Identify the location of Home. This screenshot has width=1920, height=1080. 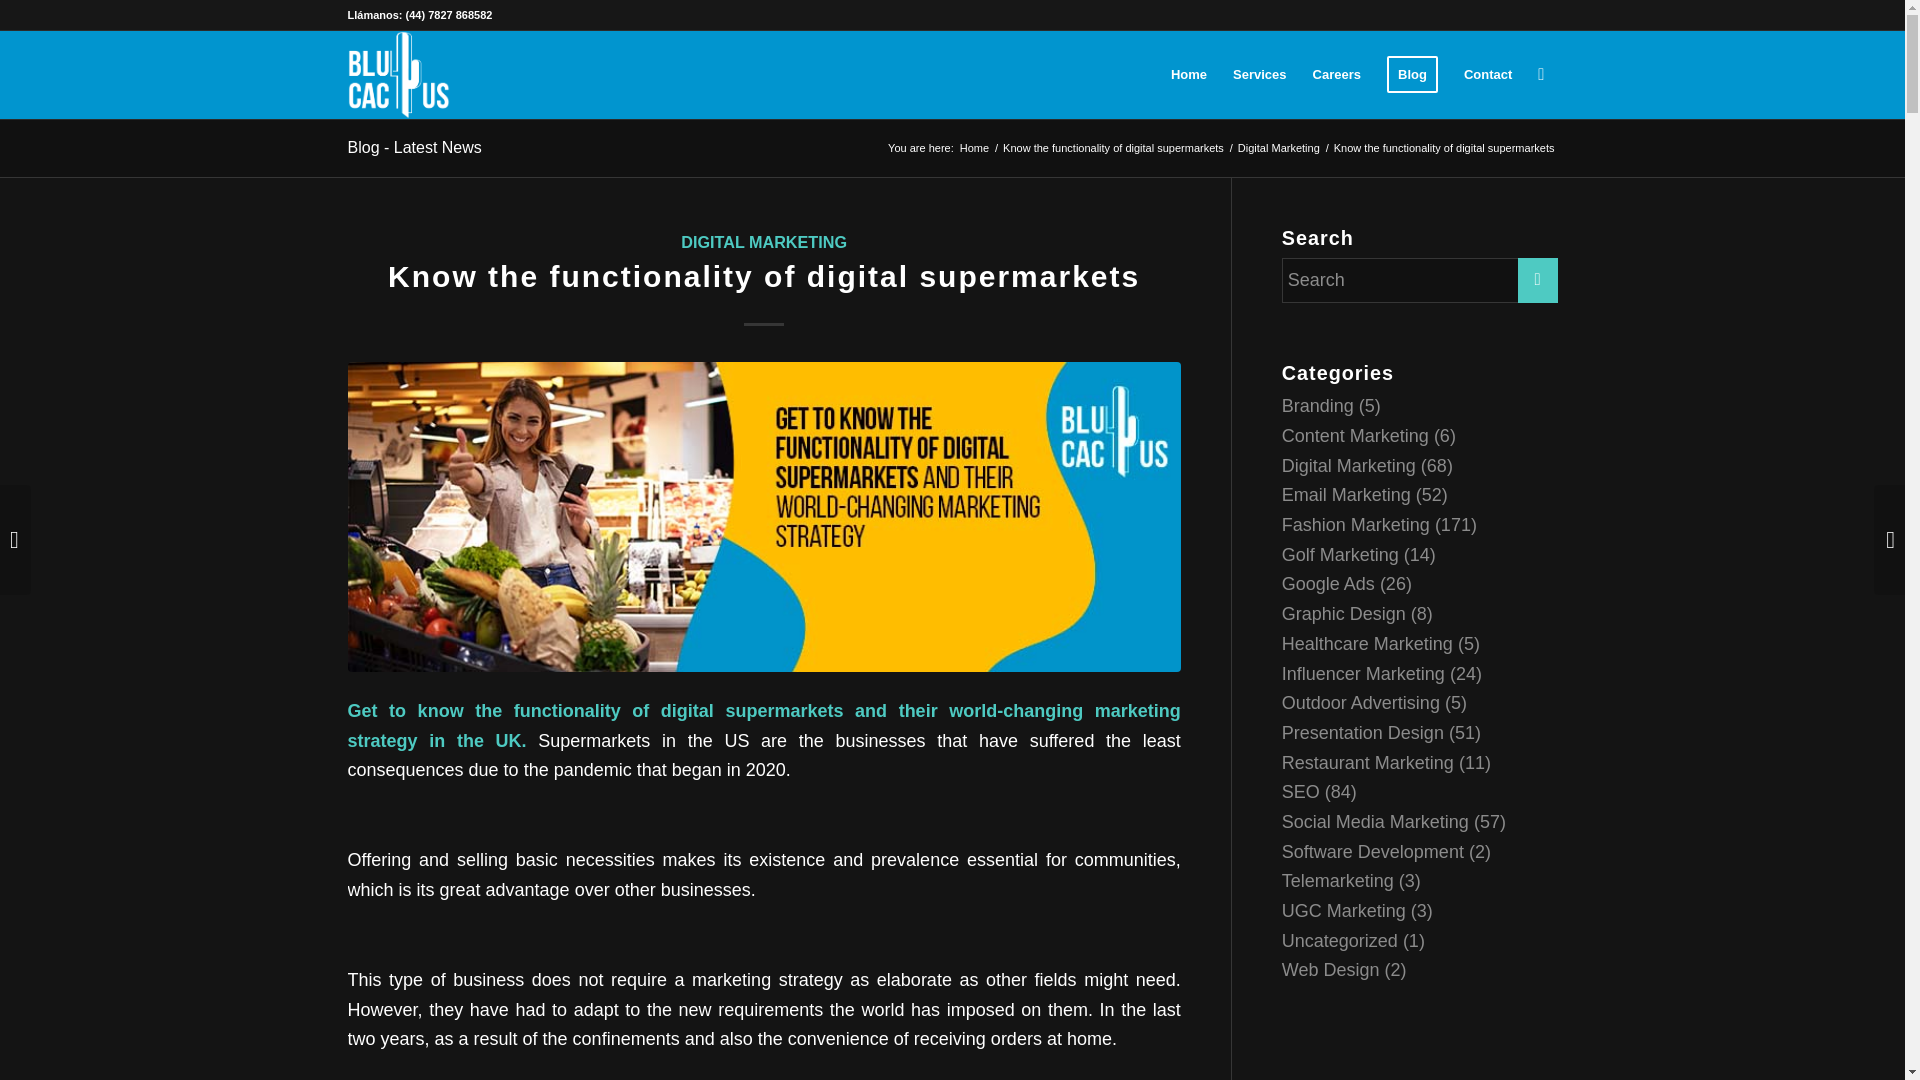
(974, 148).